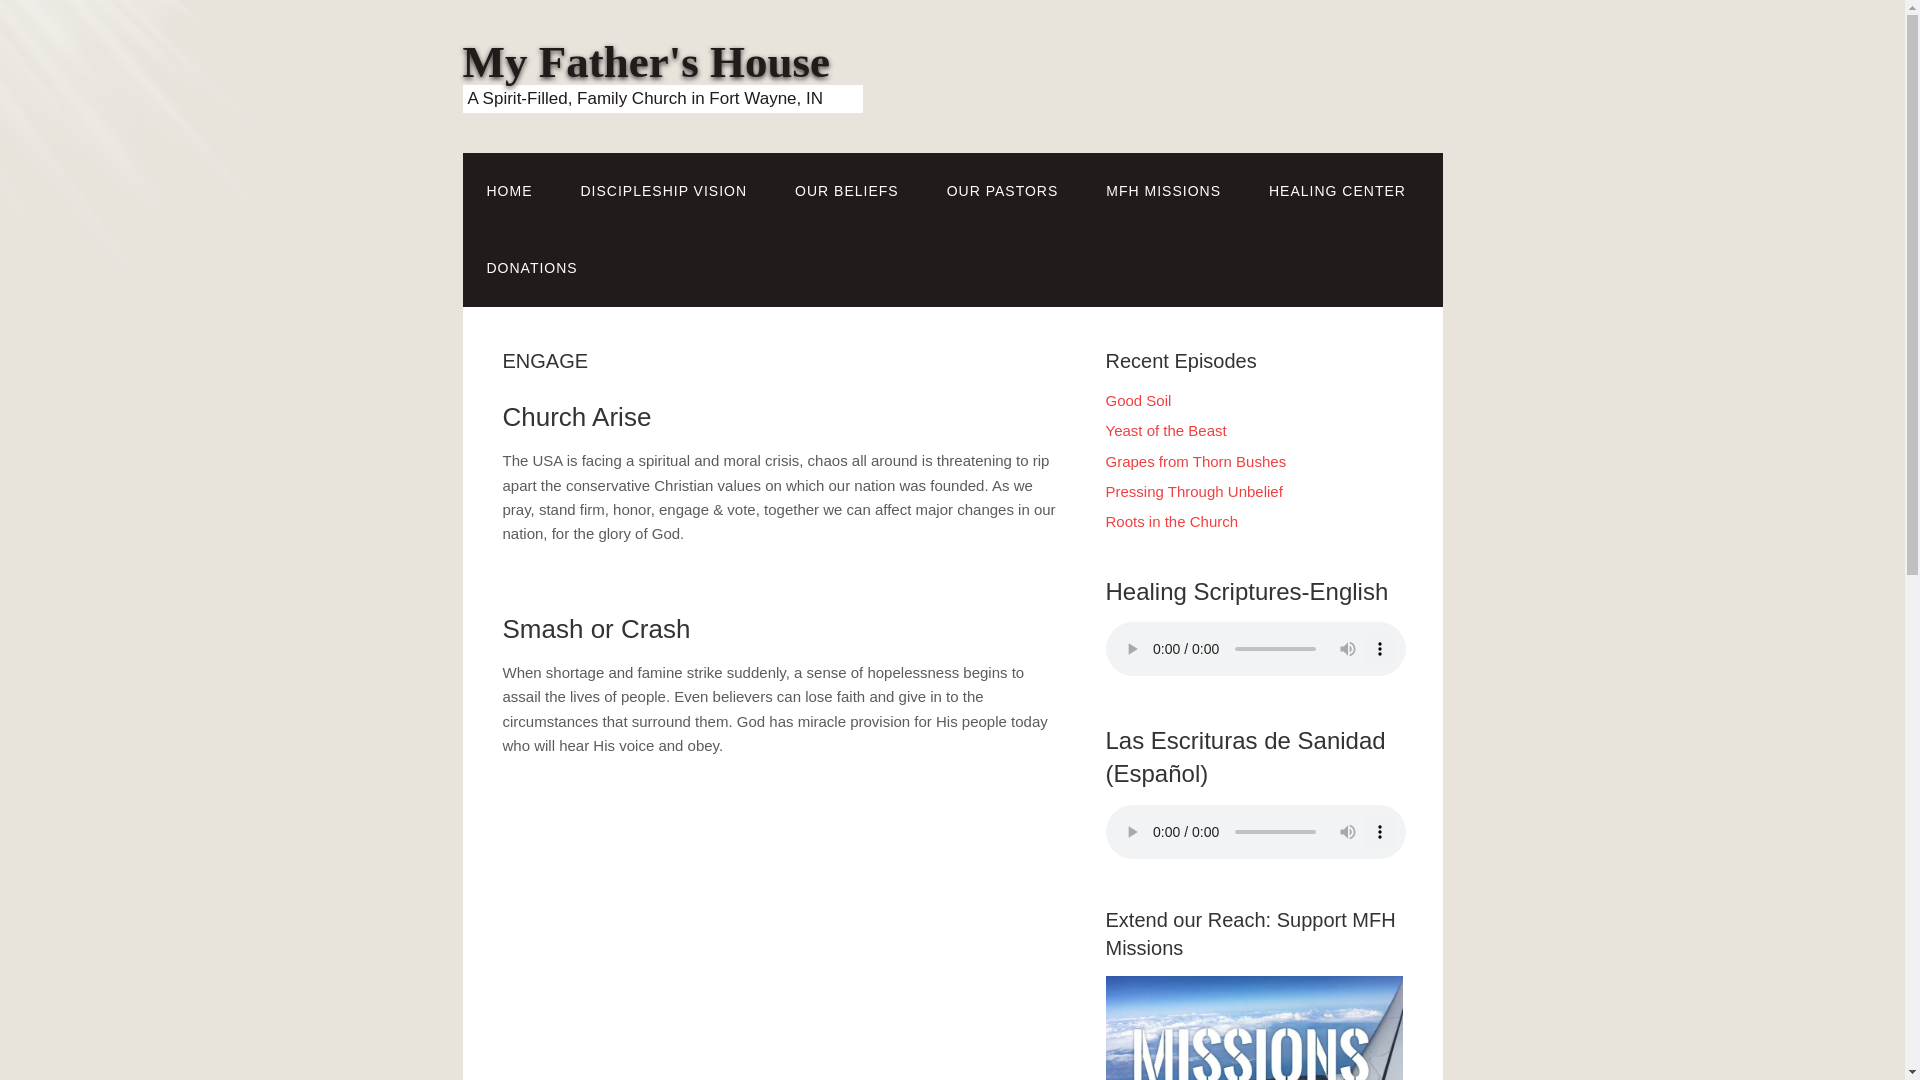 The width and height of the screenshot is (1920, 1080). What do you see at coordinates (509, 192) in the screenshot?
I see `HOME` at bounding box center [509, 192].